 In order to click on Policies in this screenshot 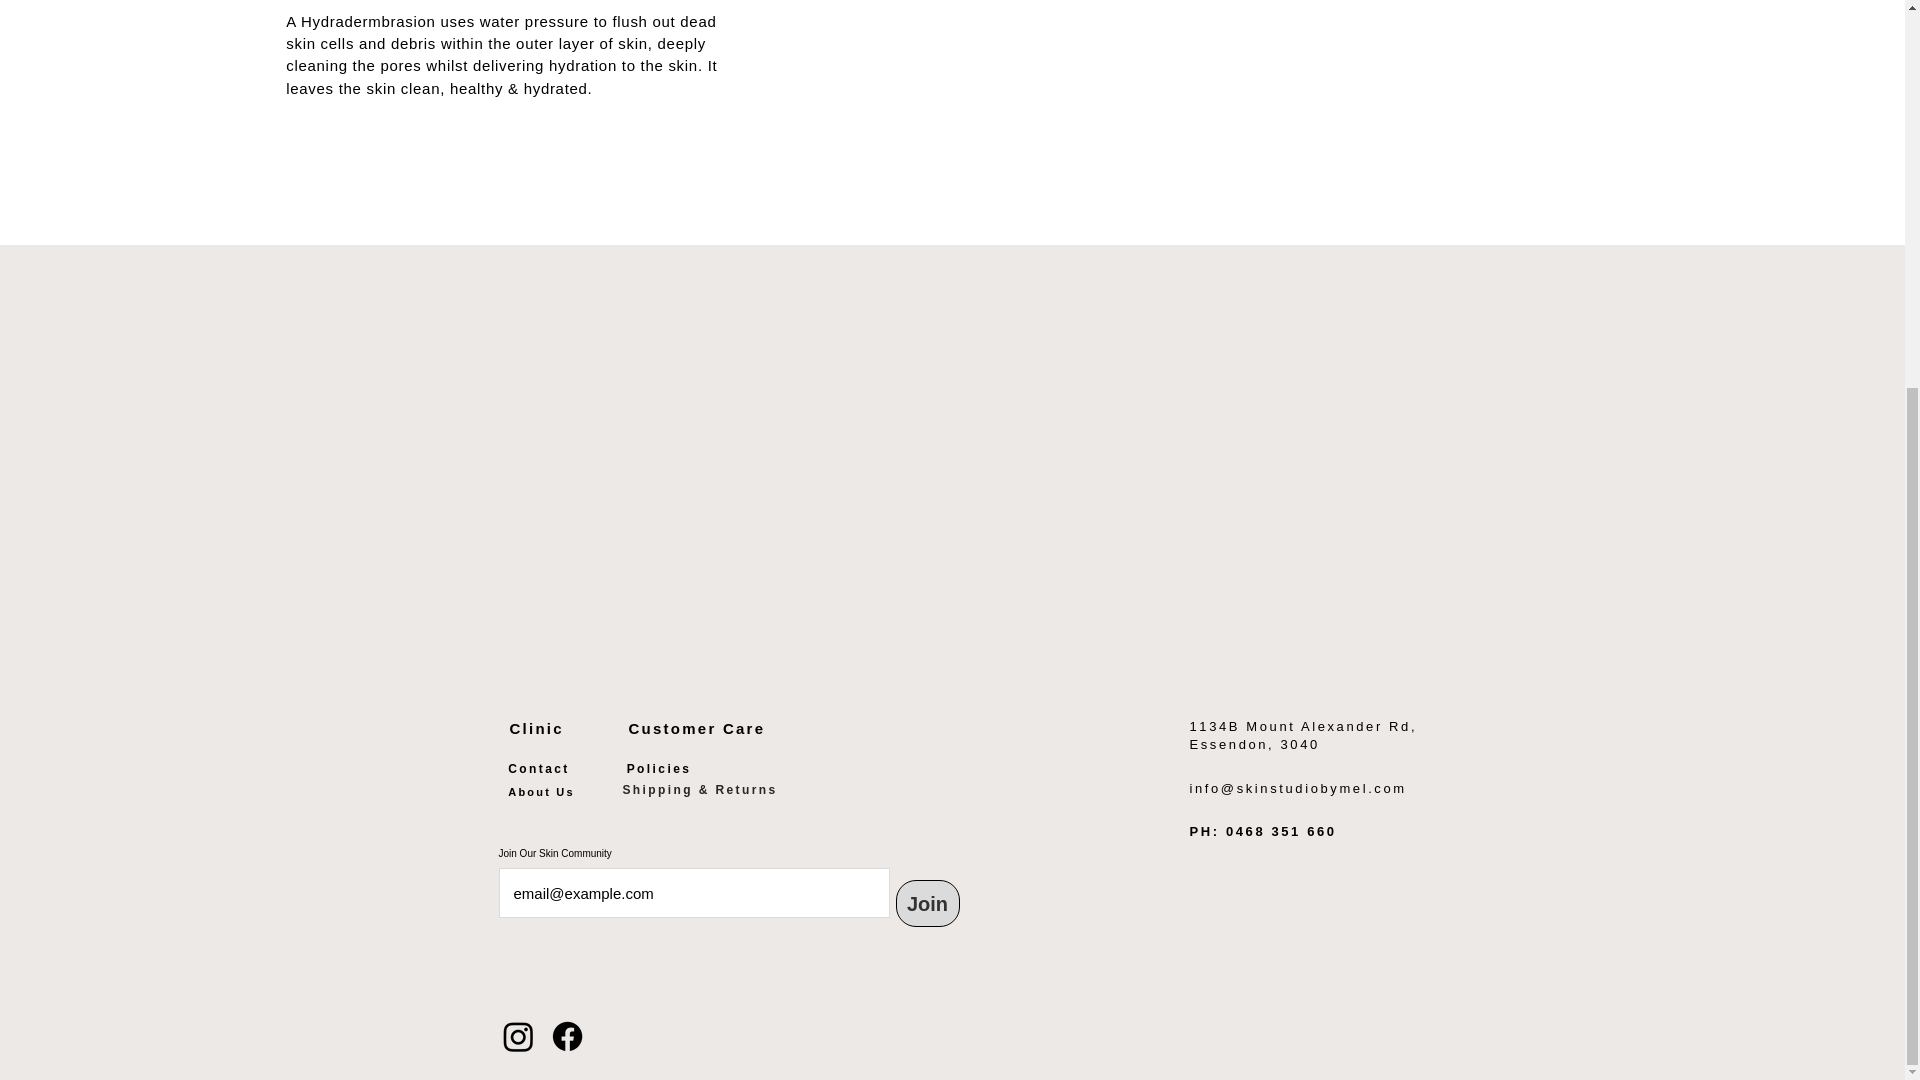, I will do `click(658, 769)`.